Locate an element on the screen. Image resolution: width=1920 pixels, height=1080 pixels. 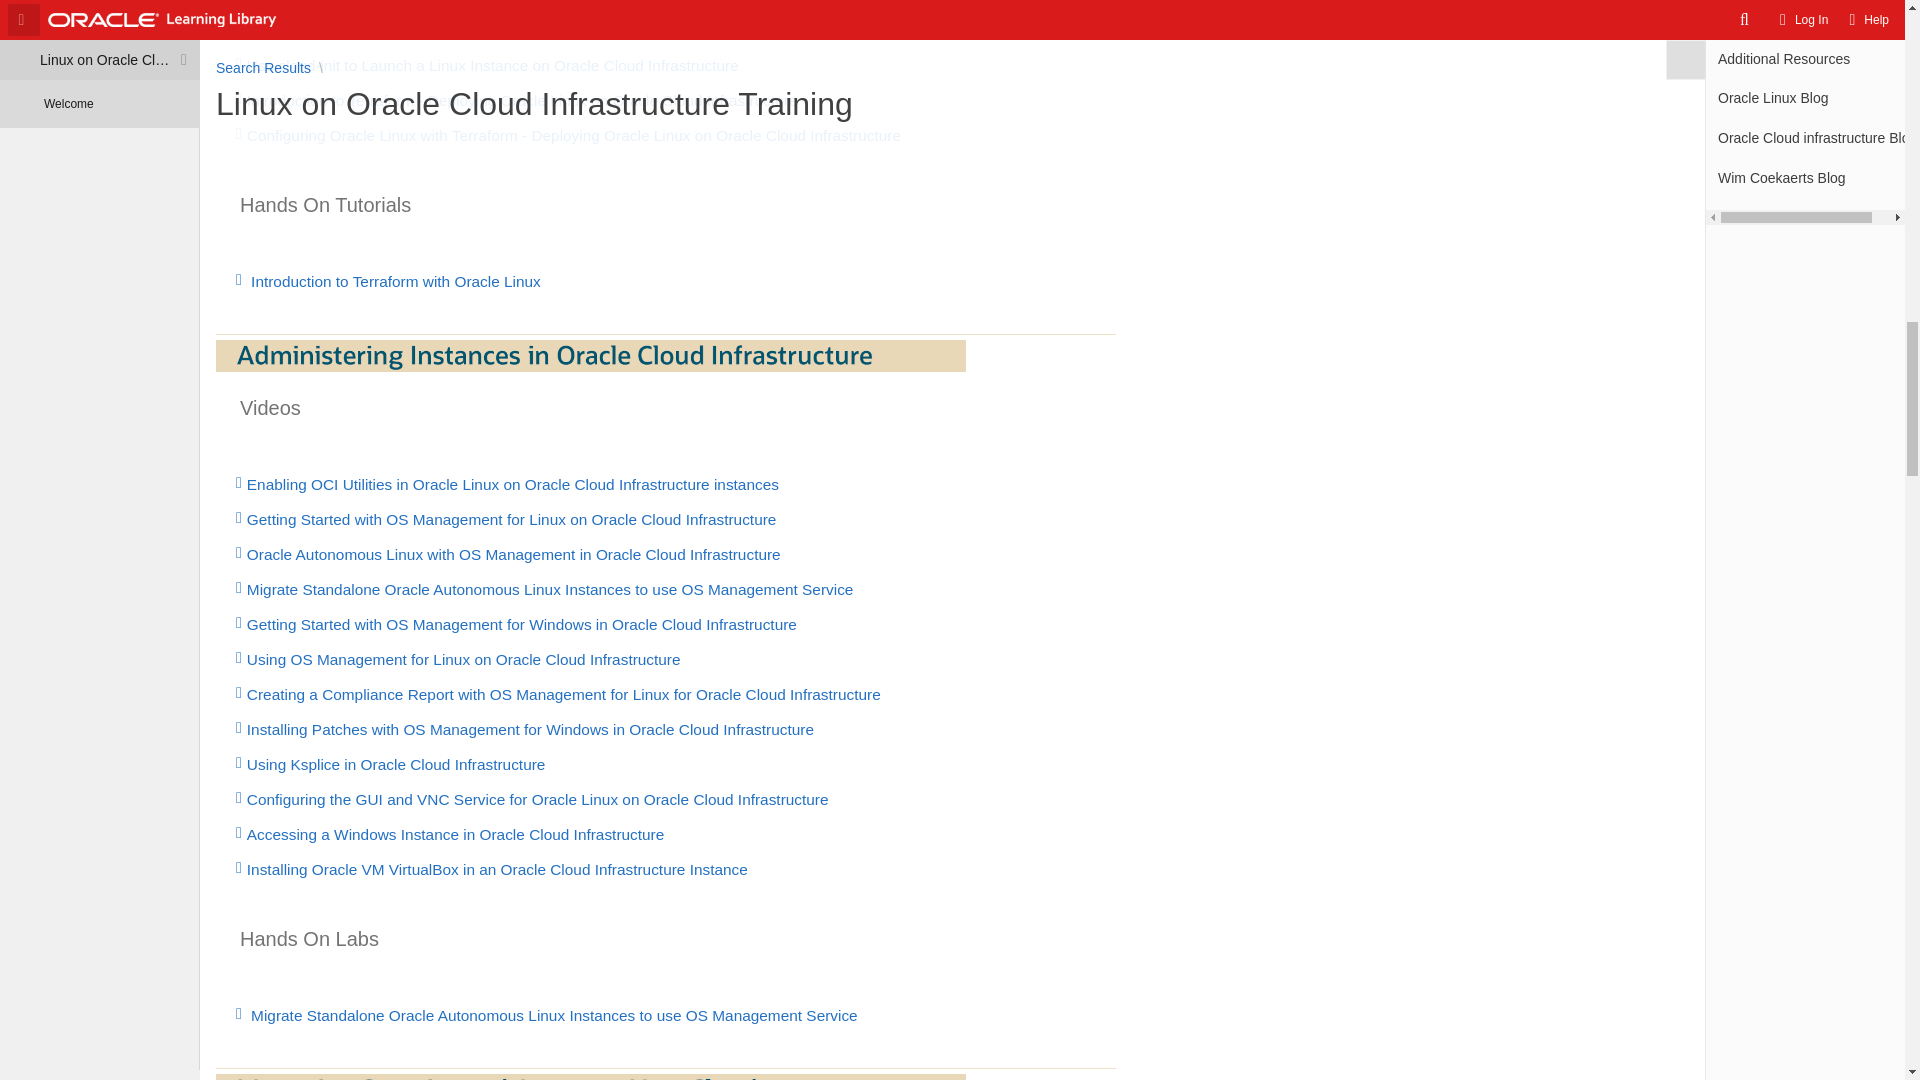
Using Ksplice in Oracle Cloud Infrastructure is located at coordinates (952, 765).